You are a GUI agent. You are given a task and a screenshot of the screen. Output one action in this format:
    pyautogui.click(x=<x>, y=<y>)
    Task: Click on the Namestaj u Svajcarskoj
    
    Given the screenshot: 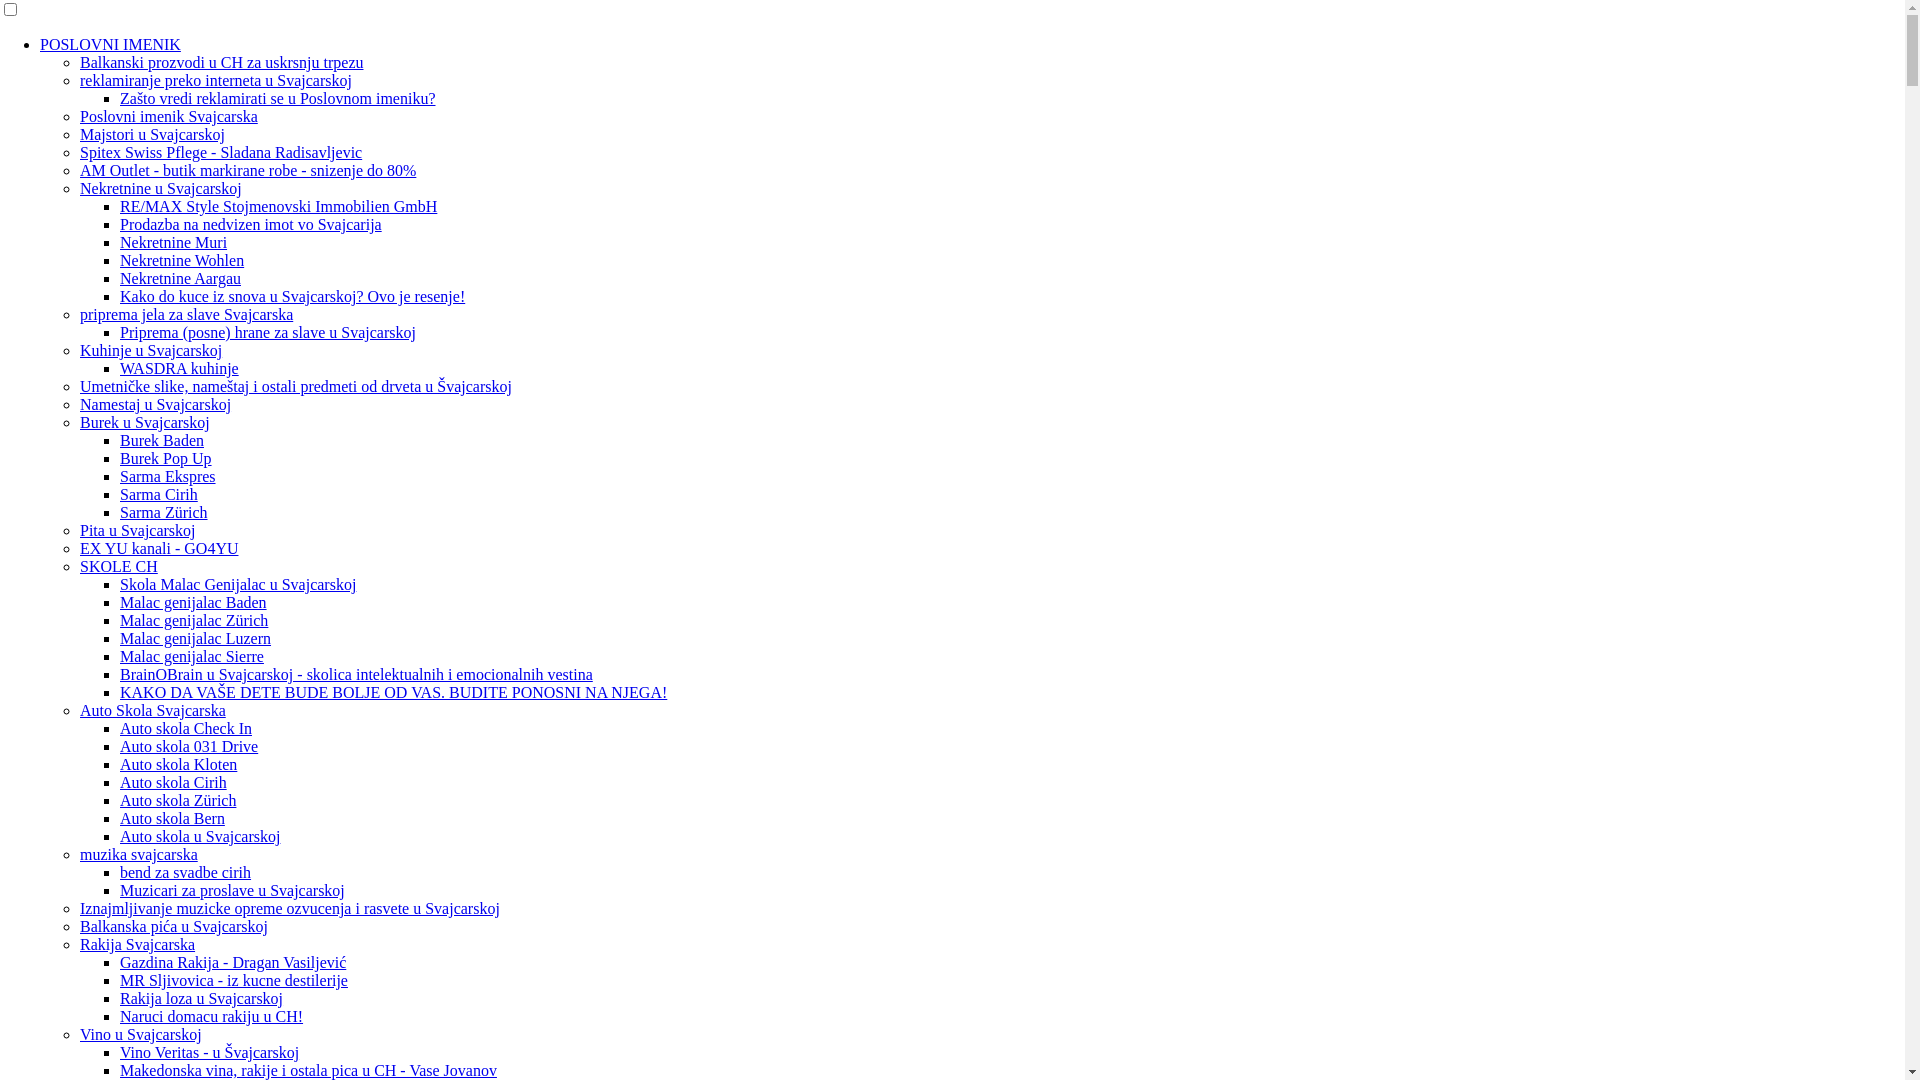 What is the action you would take?
    pyautogui.click(x=156, y=404)
    